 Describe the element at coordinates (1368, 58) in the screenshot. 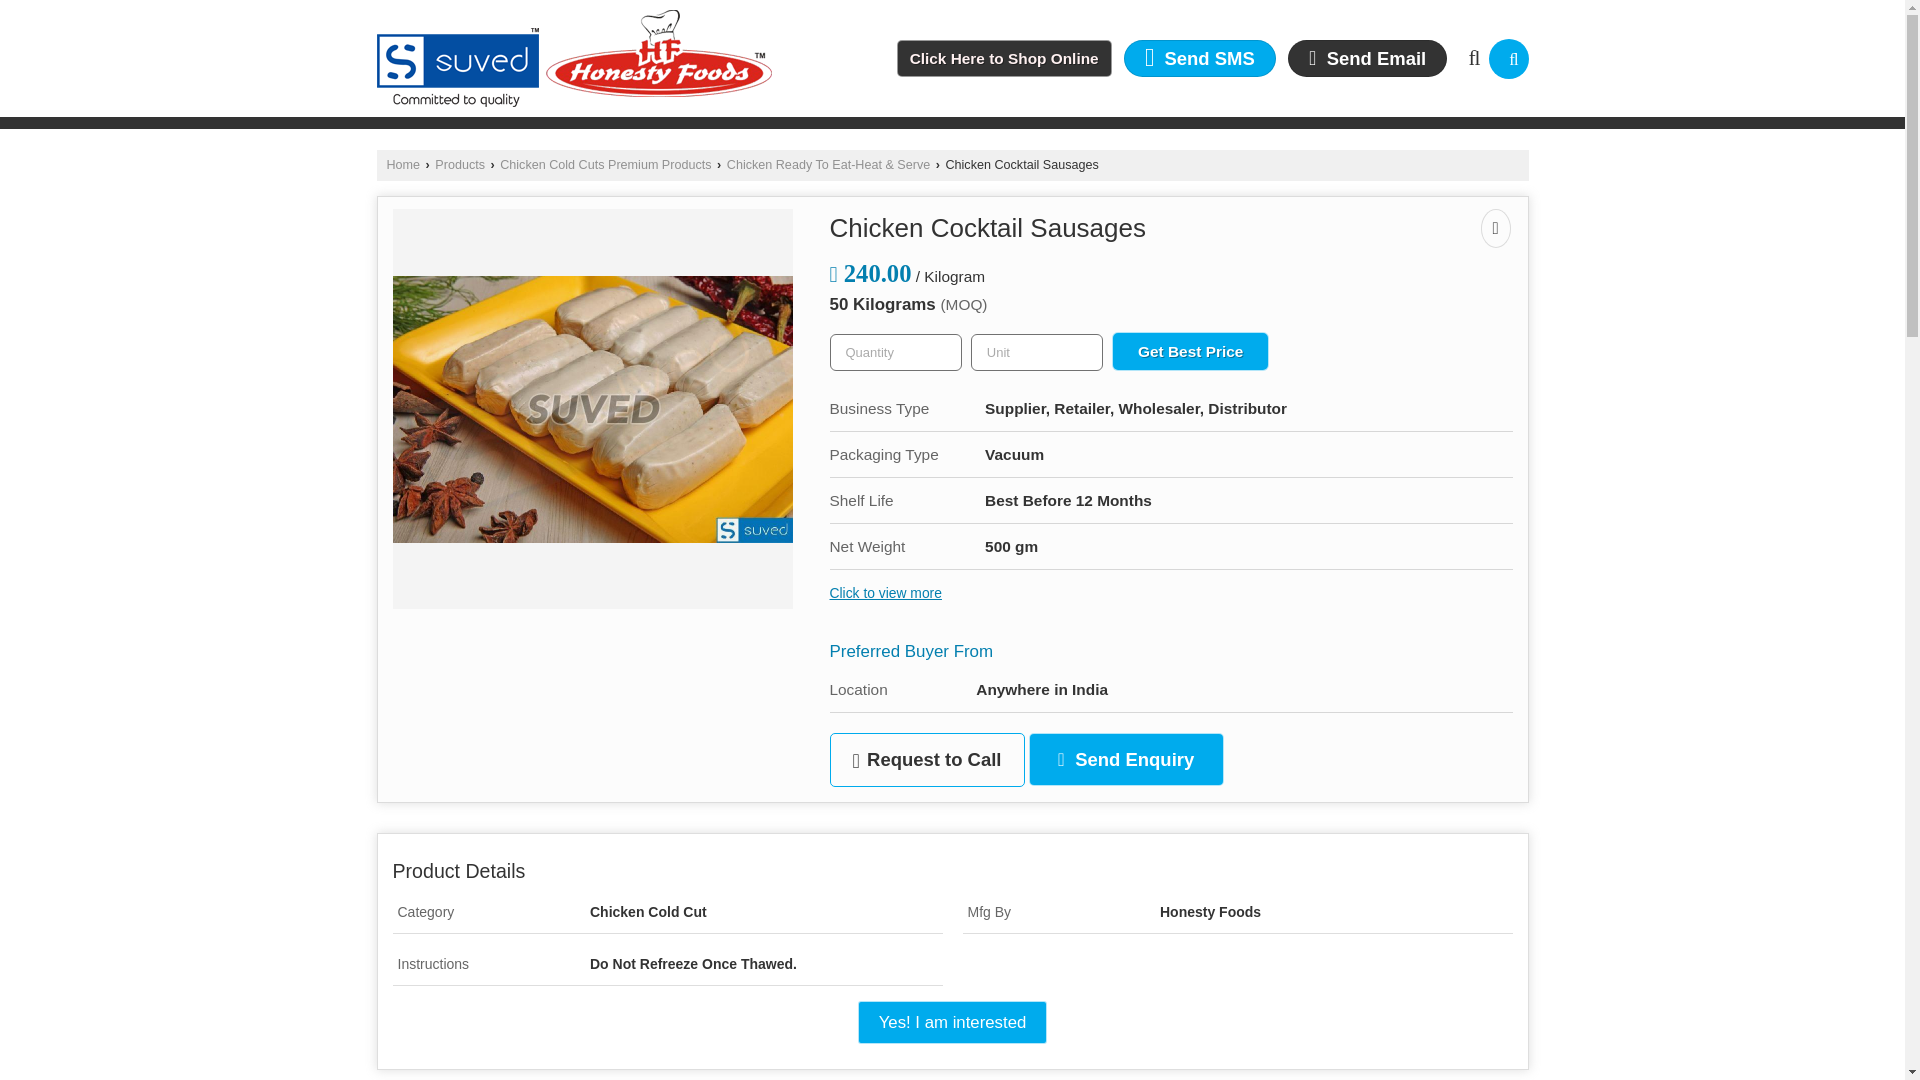

I see `Send Email` at that location.